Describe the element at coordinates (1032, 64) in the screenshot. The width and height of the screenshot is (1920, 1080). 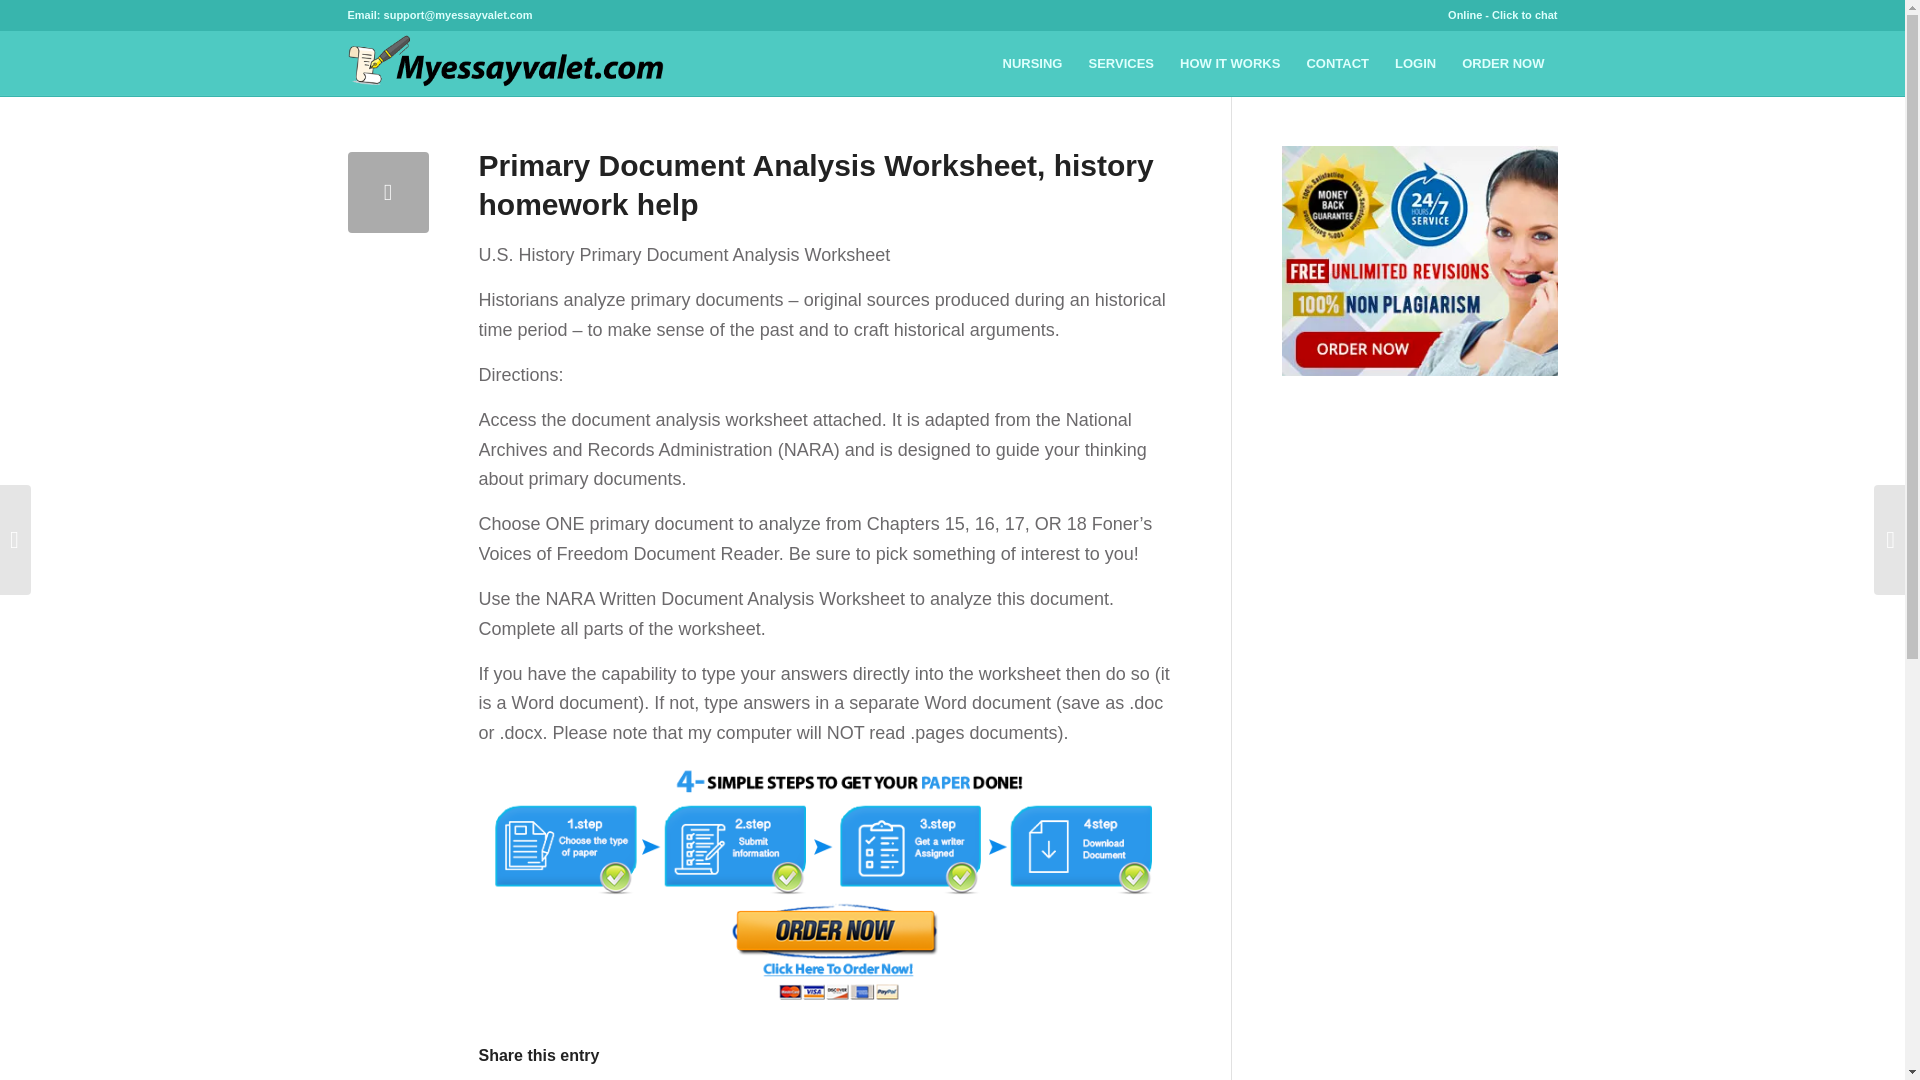
I see `NURSING` at that location.